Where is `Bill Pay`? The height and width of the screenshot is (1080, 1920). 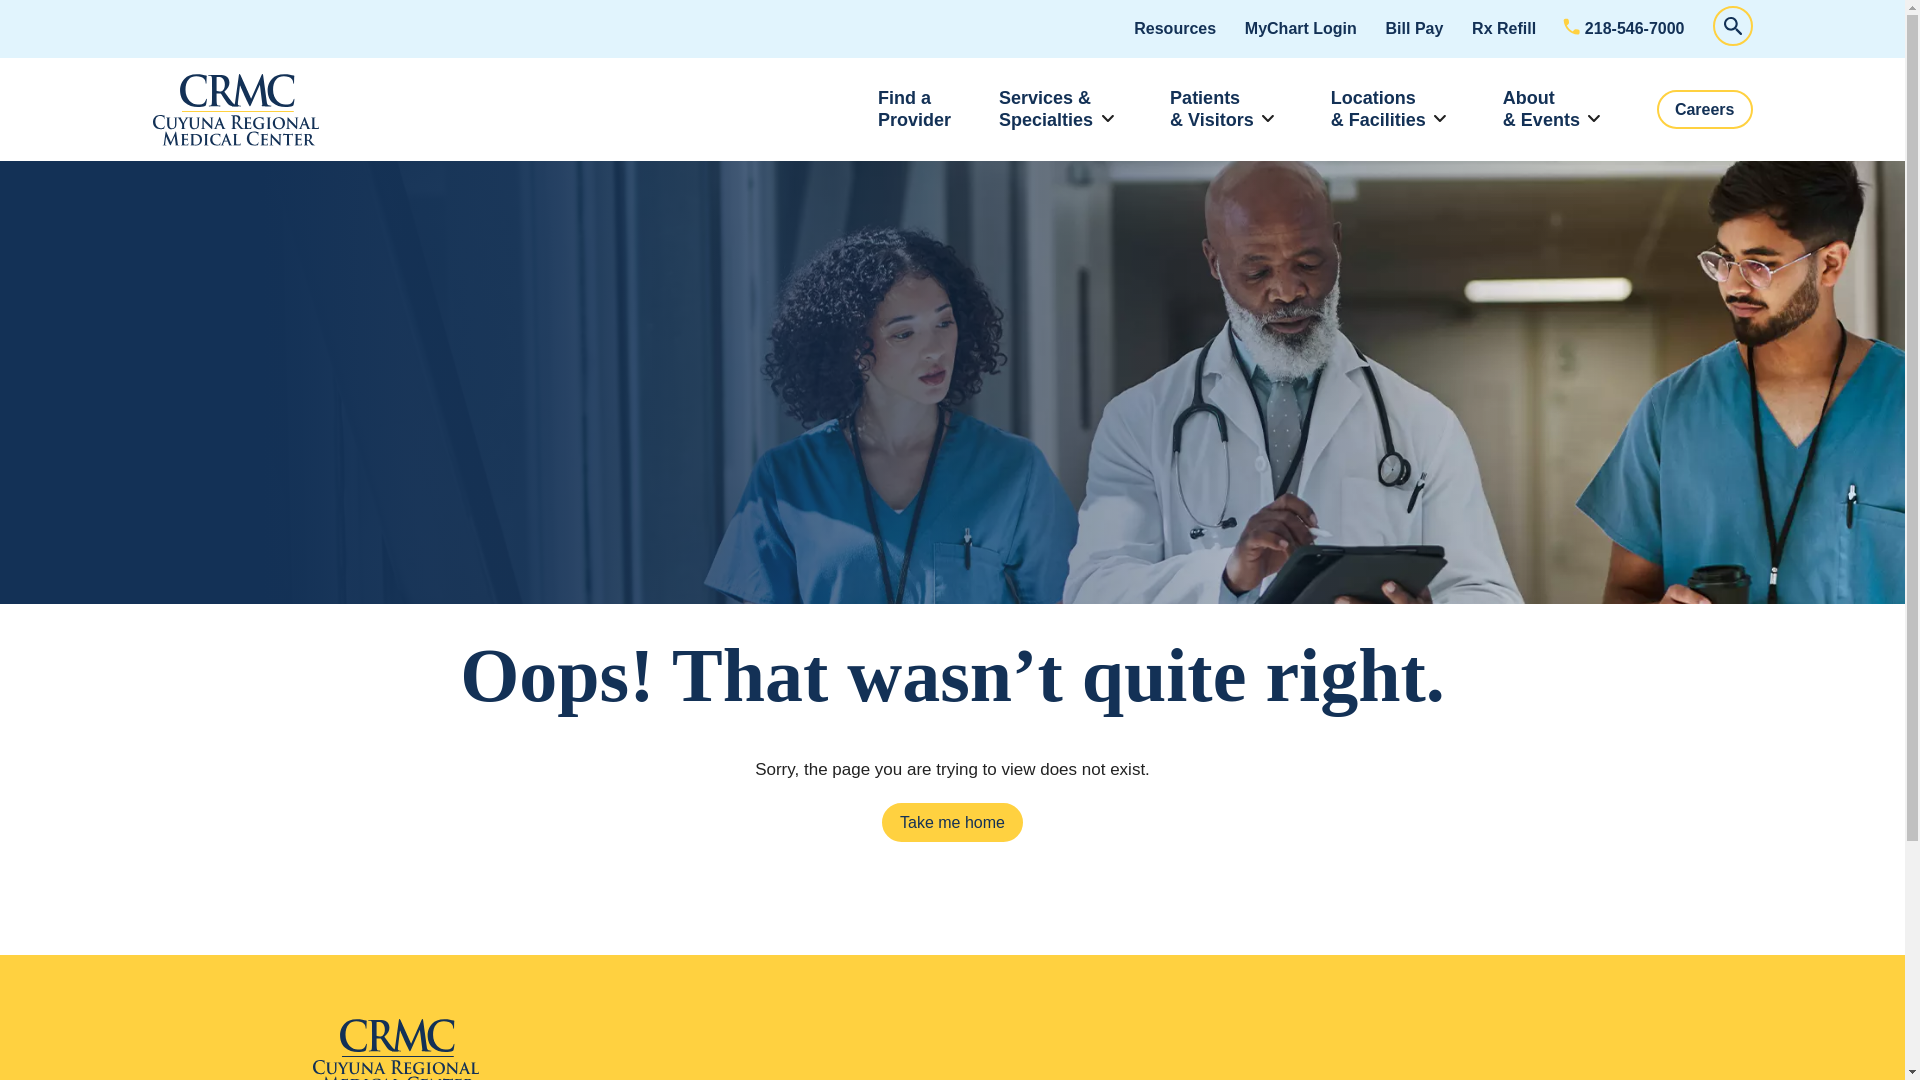
Bill Pay is located at coordinates (1414, 28).